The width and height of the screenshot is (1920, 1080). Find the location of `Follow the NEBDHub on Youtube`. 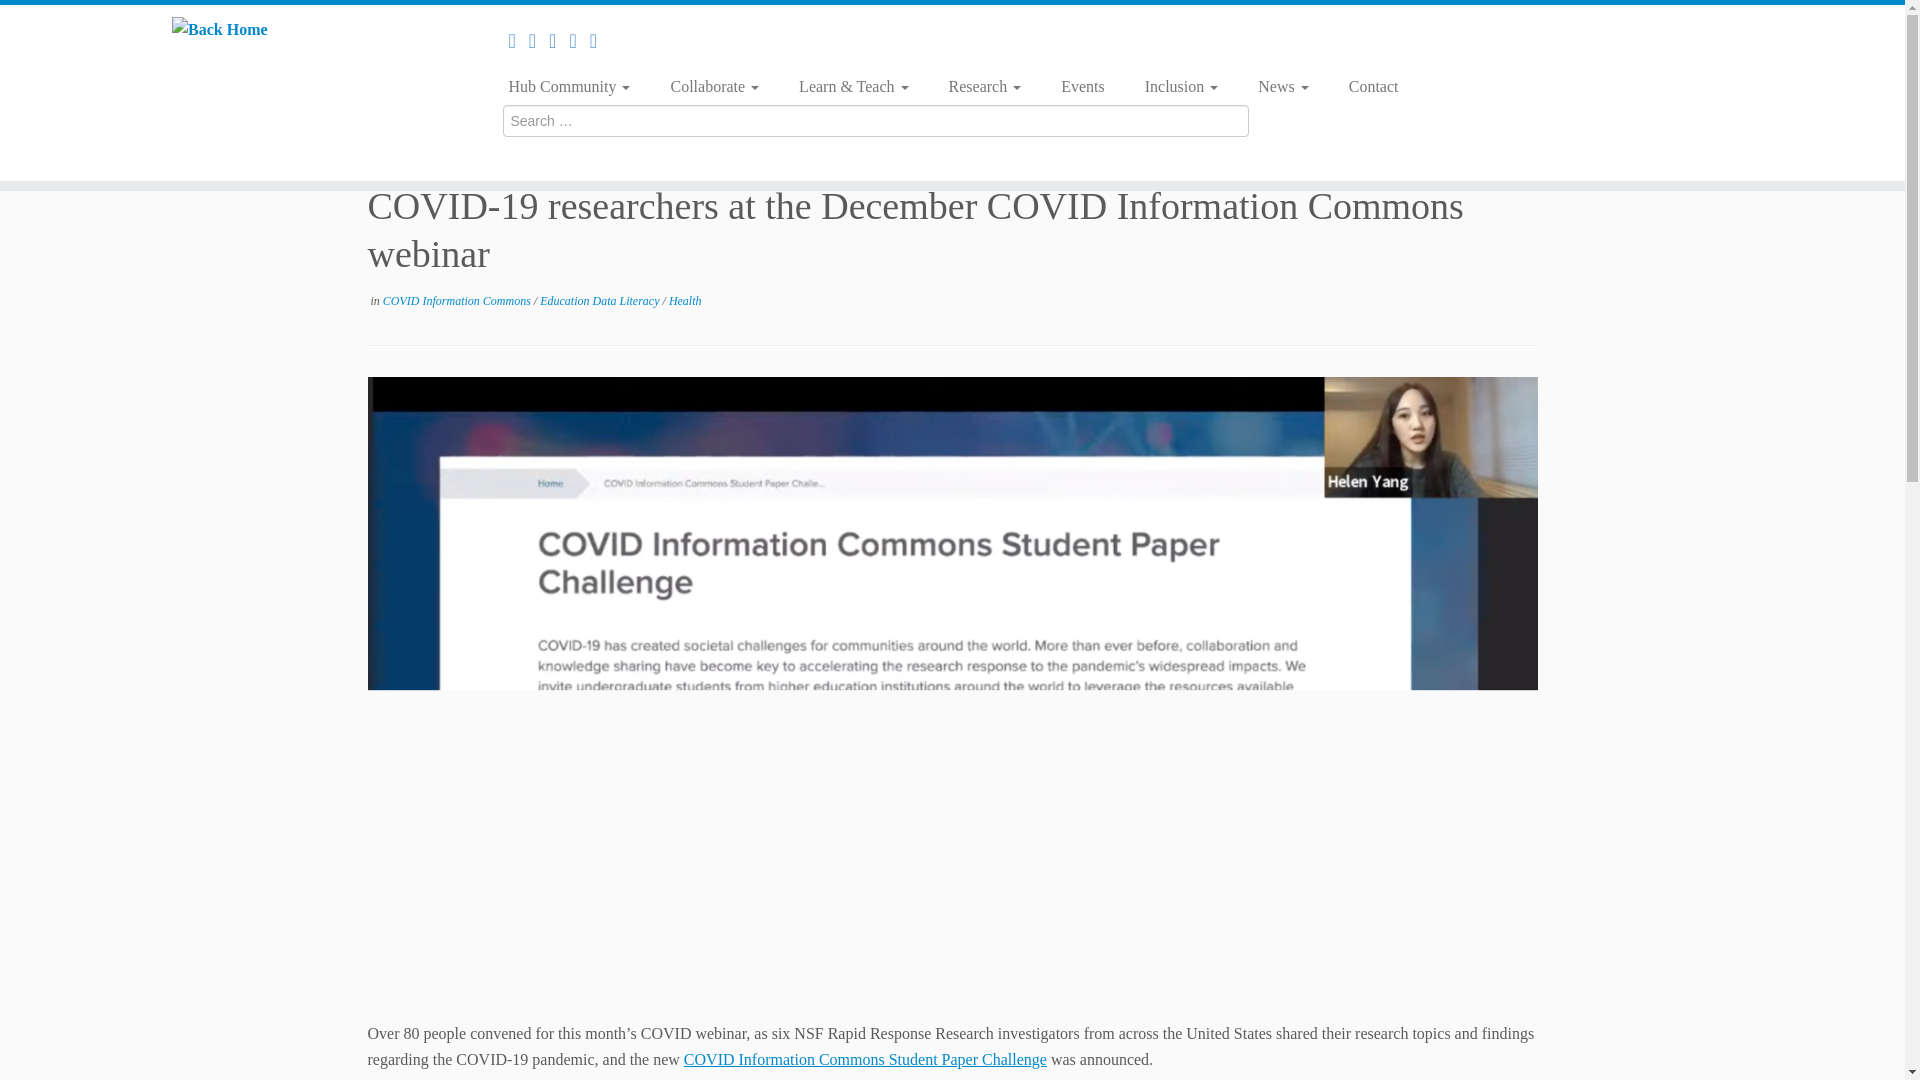

Follow the NEBDHub on Youtube is located at coordinates (578, 40).